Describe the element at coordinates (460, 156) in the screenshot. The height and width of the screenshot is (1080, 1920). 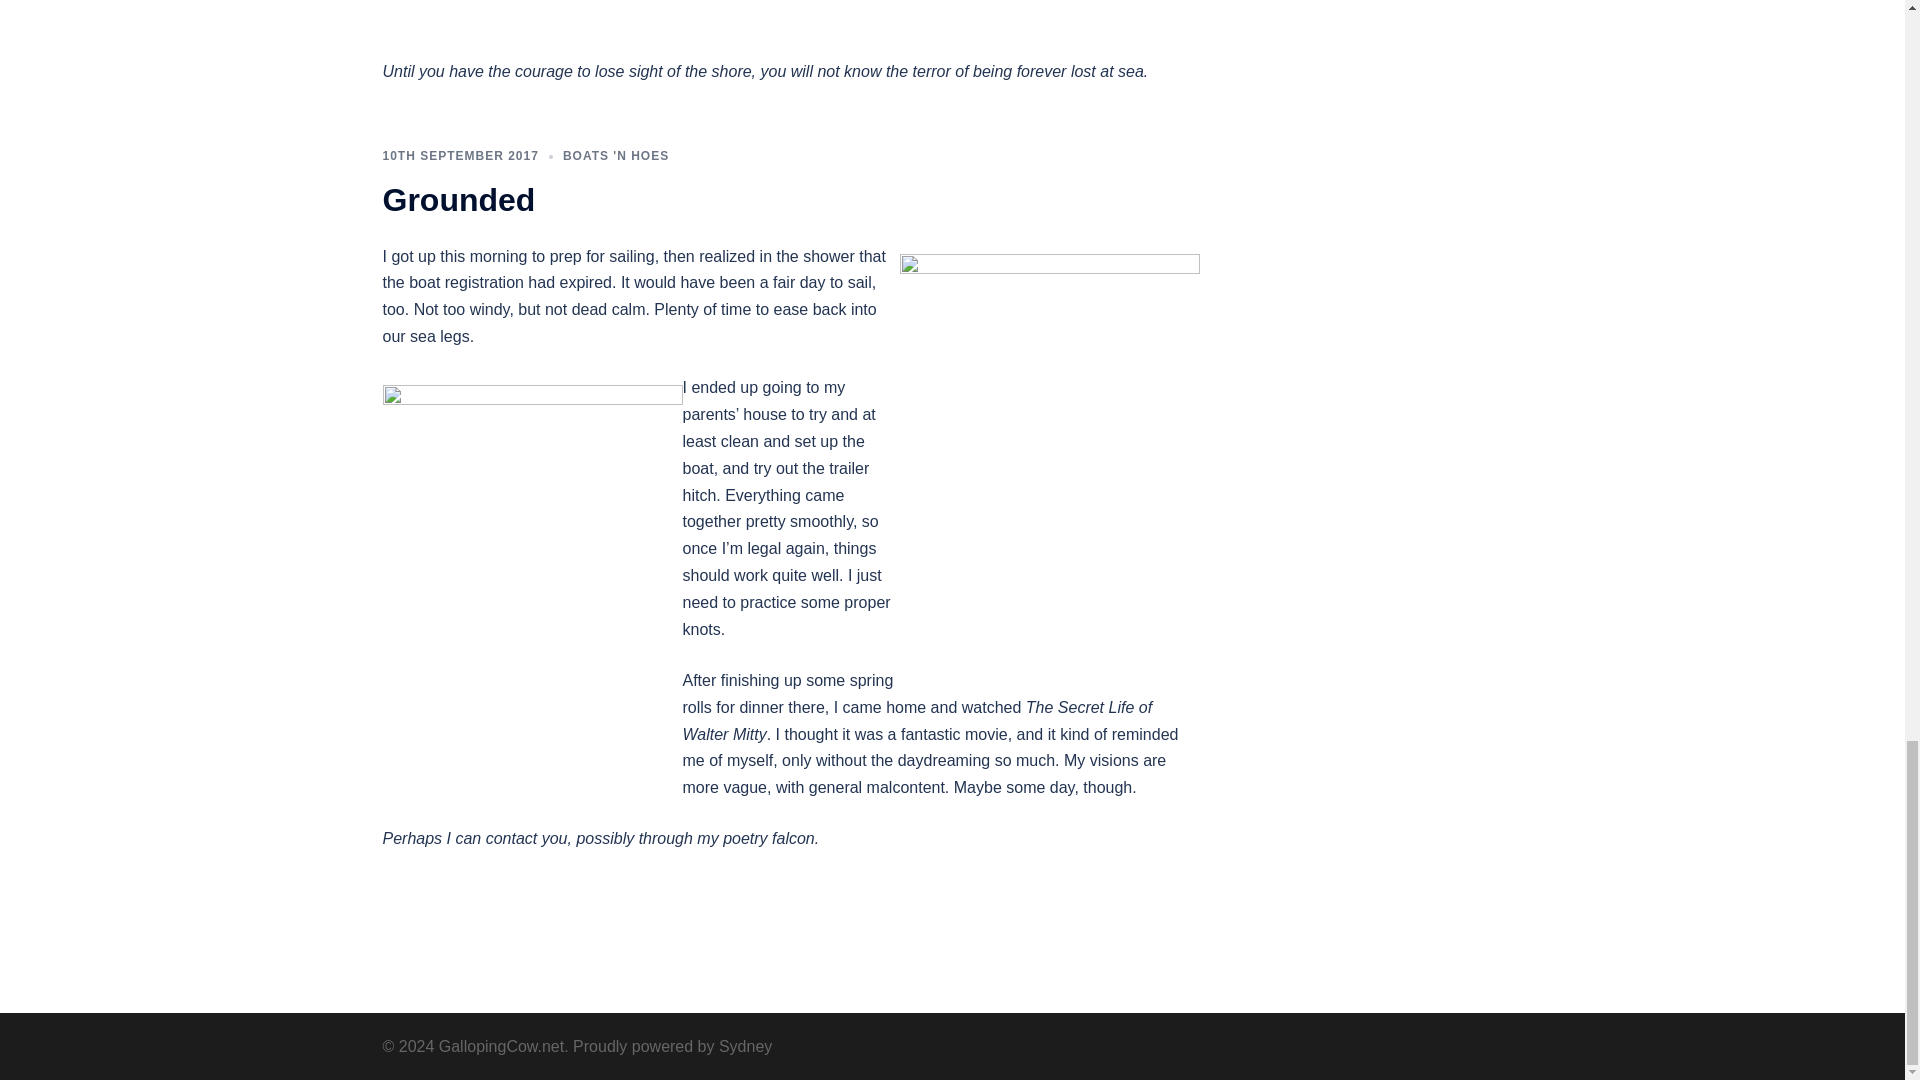
I see `10TH SEPTEMBER 2017` at that location.